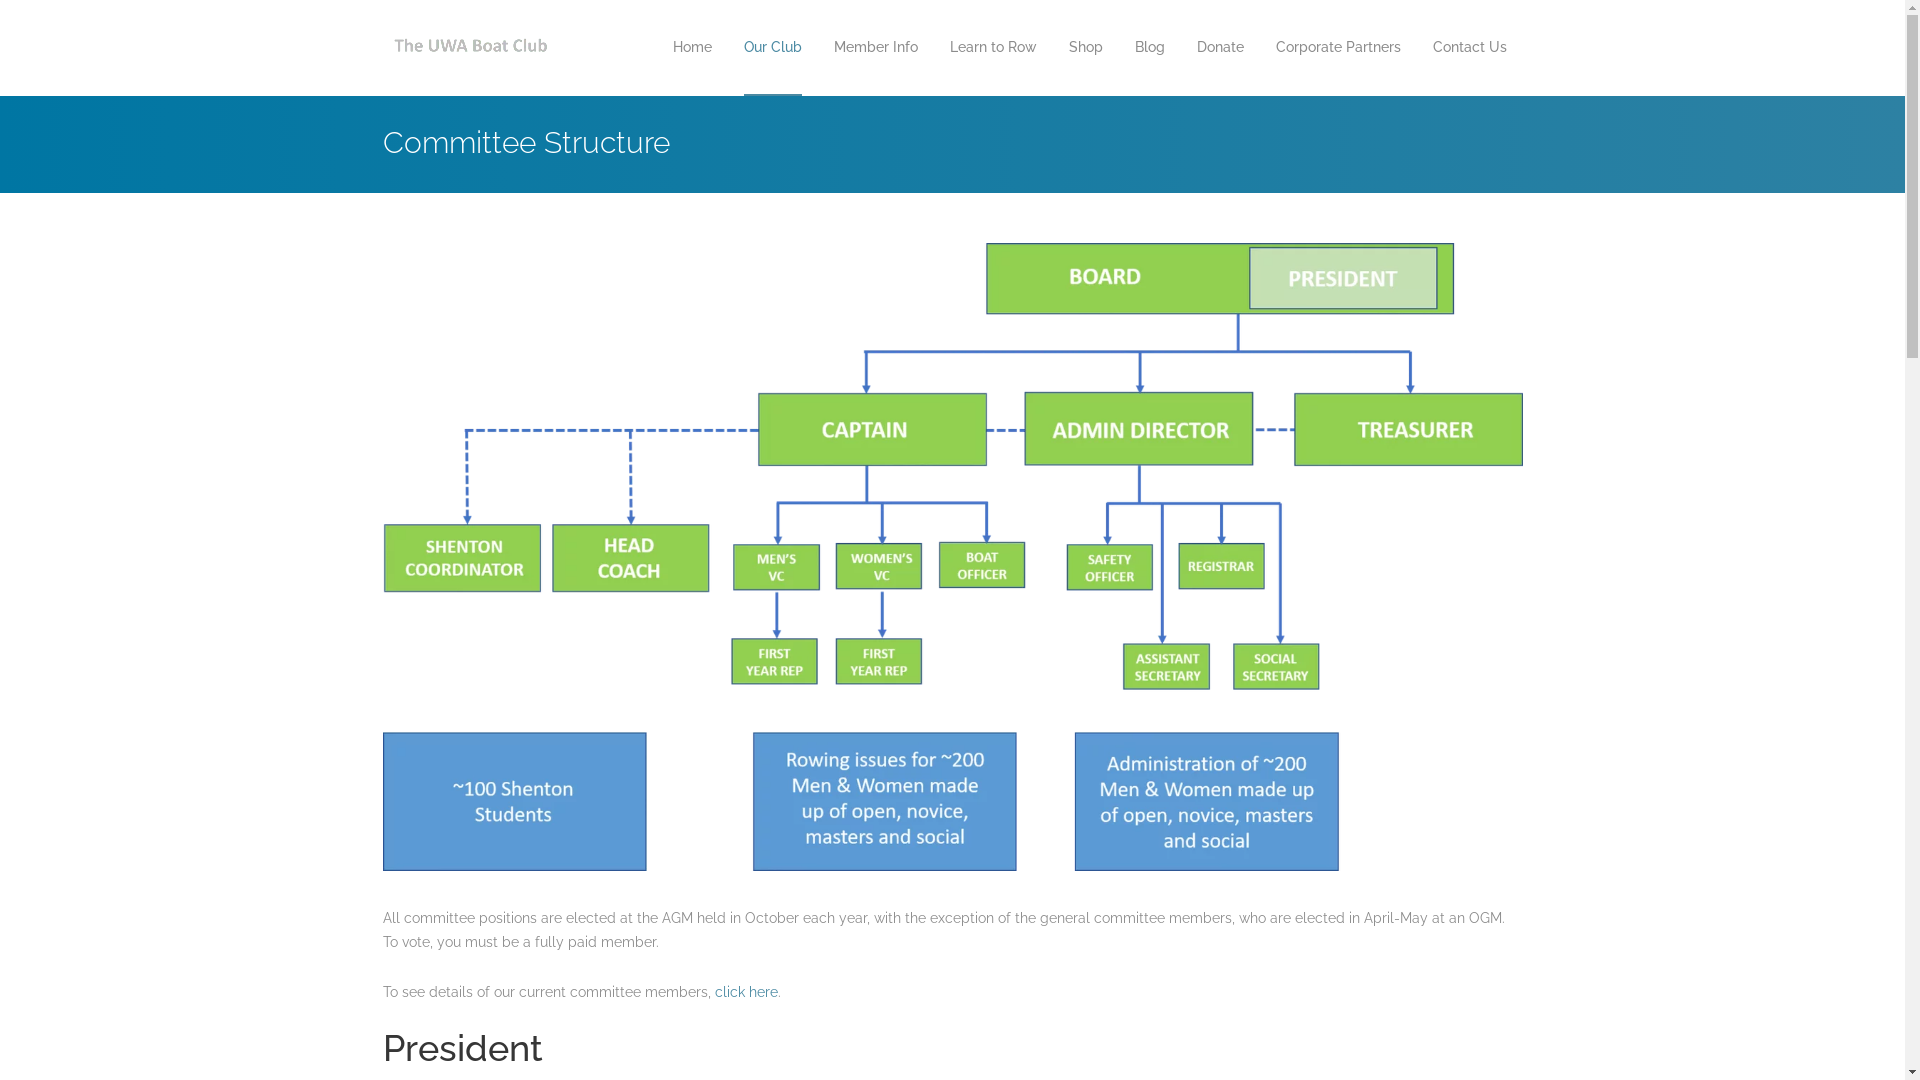  Describe the element at coordinates (1149, 48) in the screenshot. I see `Blog` at that location.